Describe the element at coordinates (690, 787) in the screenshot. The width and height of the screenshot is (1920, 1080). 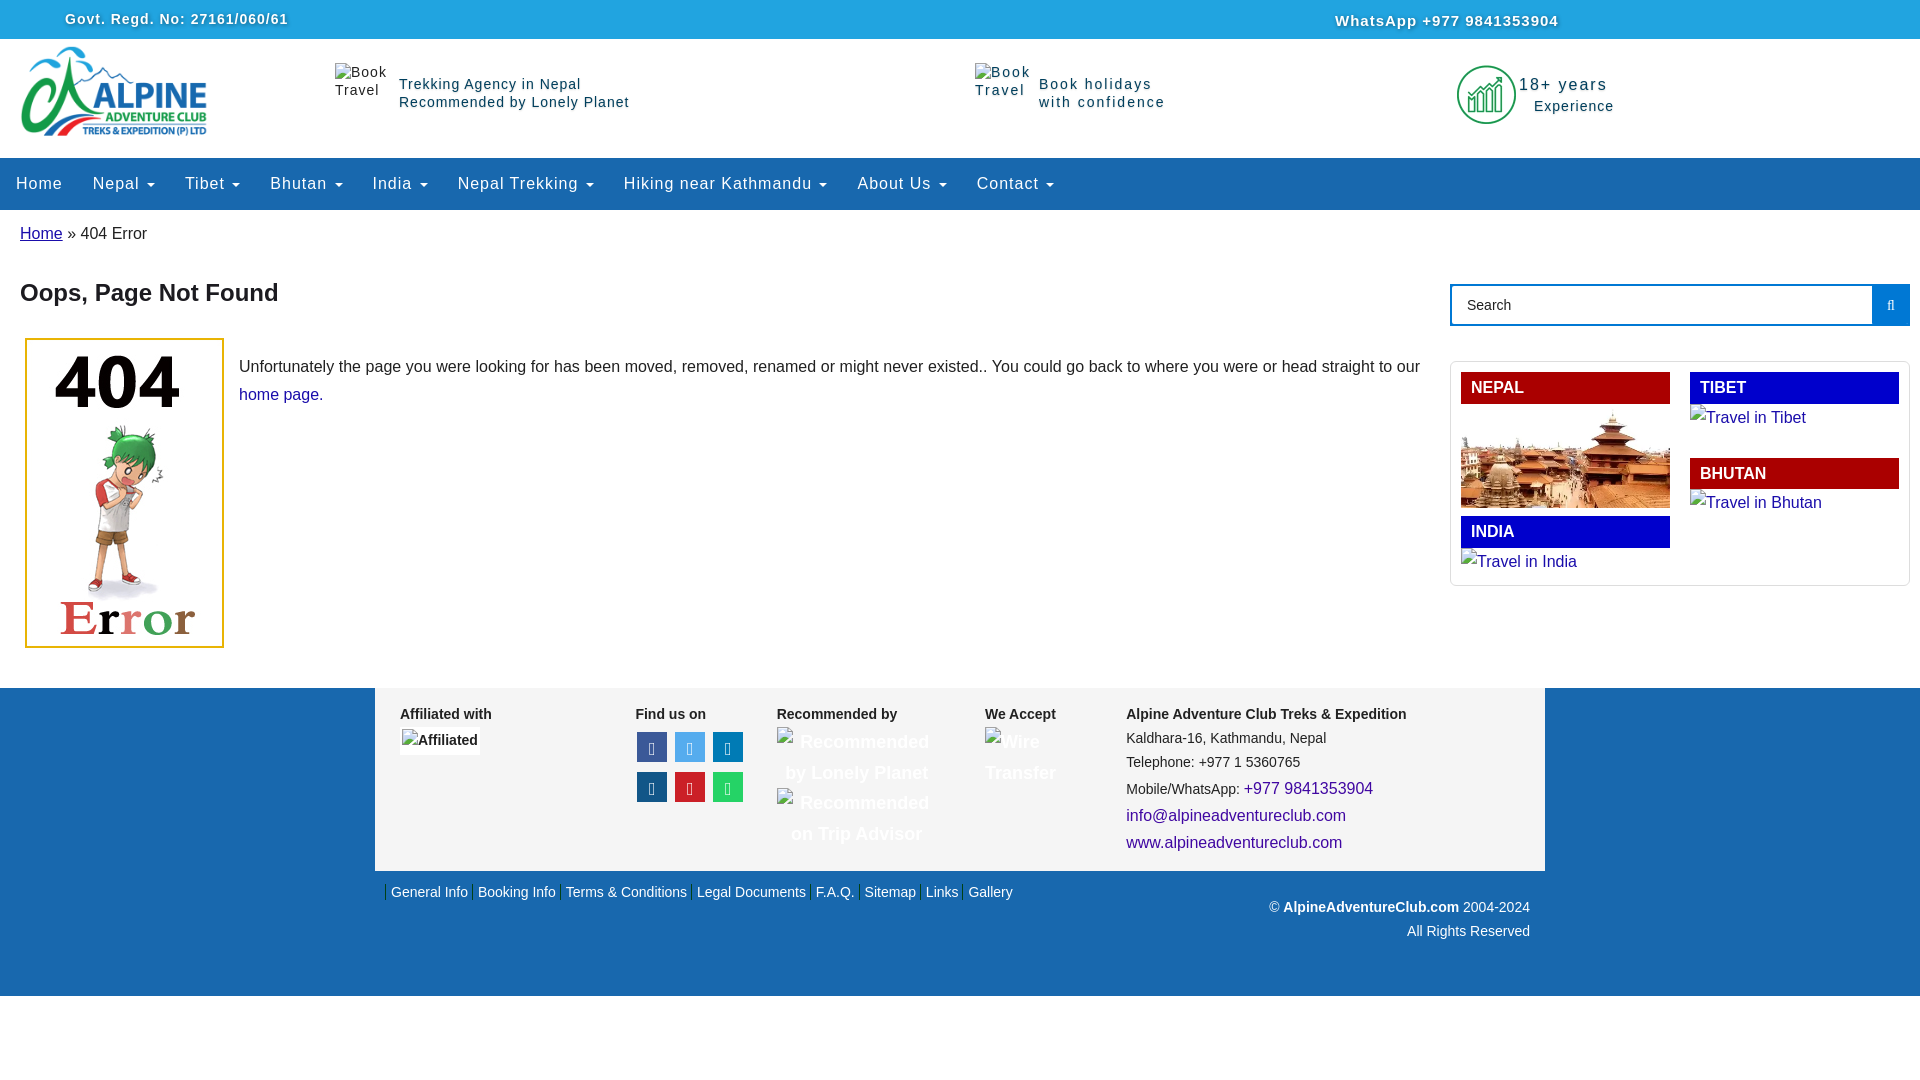
I see `Home` at that location.